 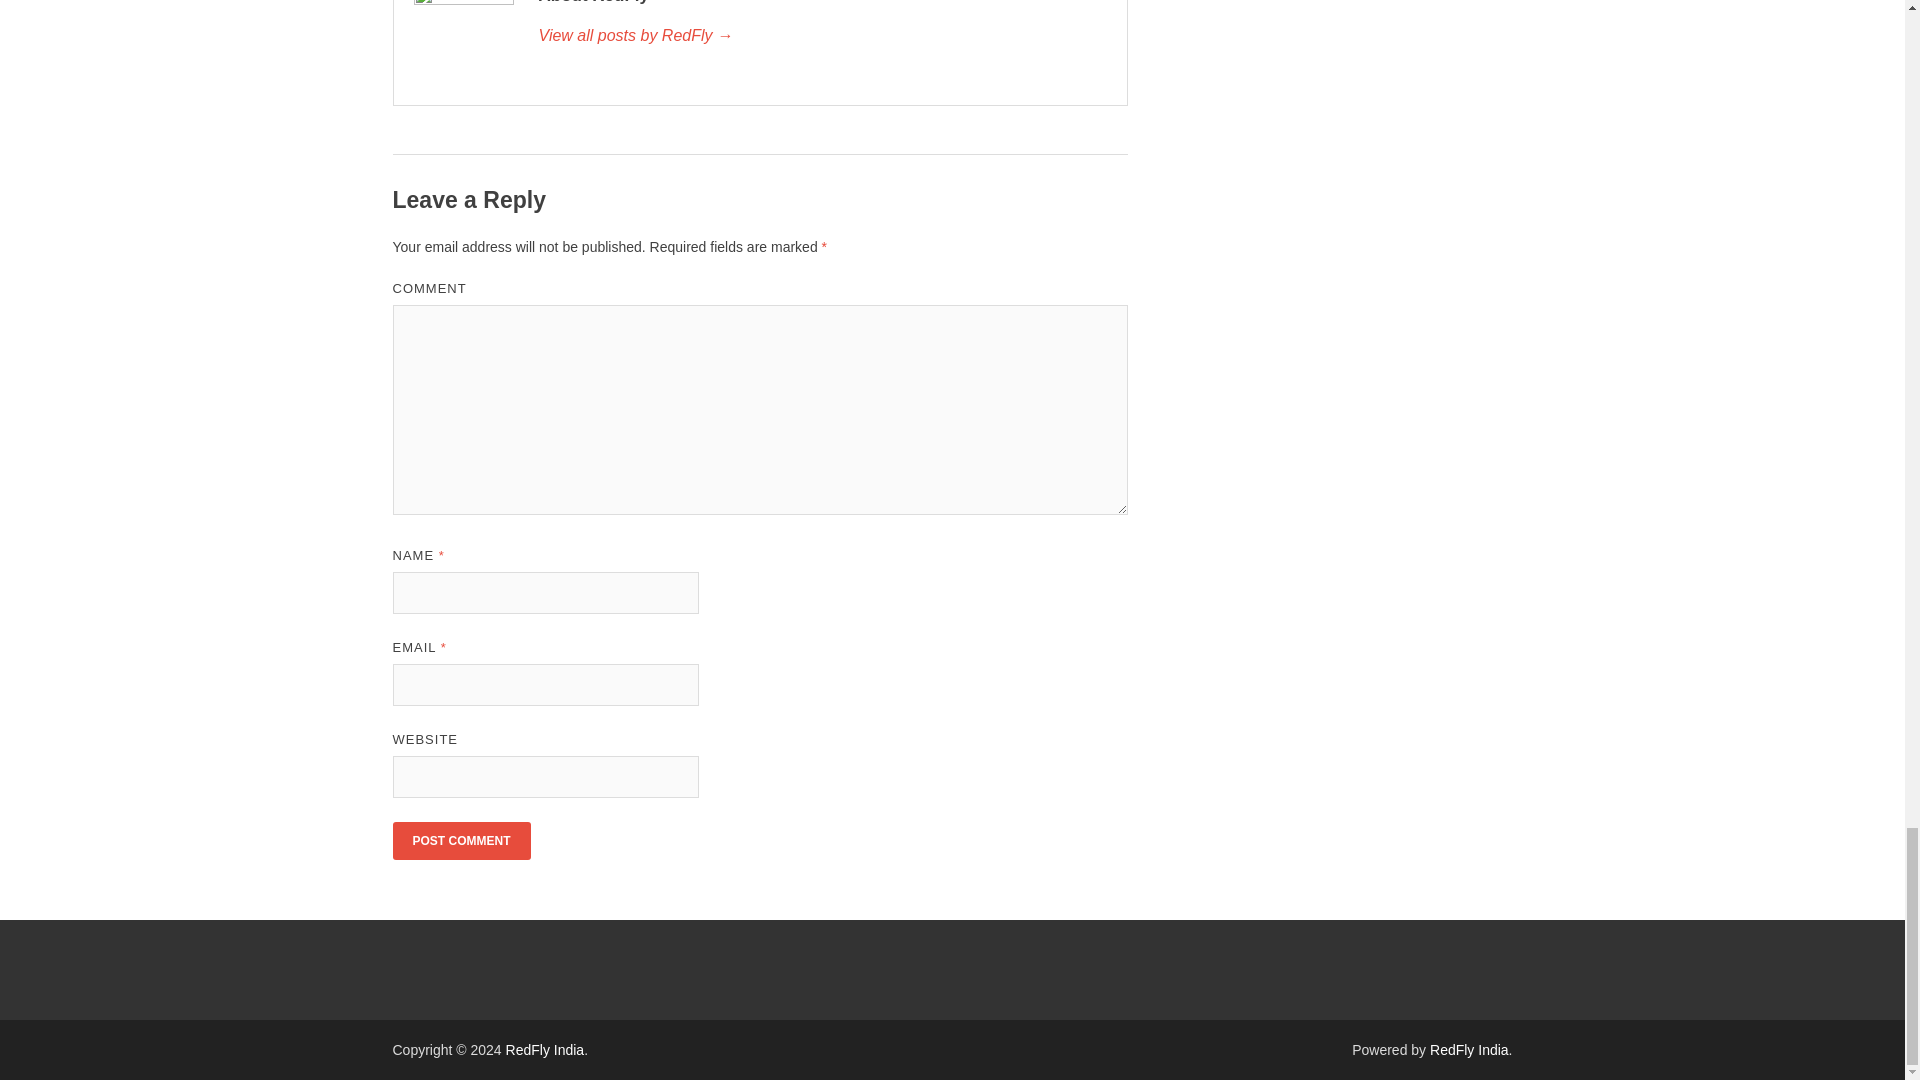 What do you see at coordinates (460, 840) in the screenshot?
I see `Post Comment` at bounding box center [460, 840].